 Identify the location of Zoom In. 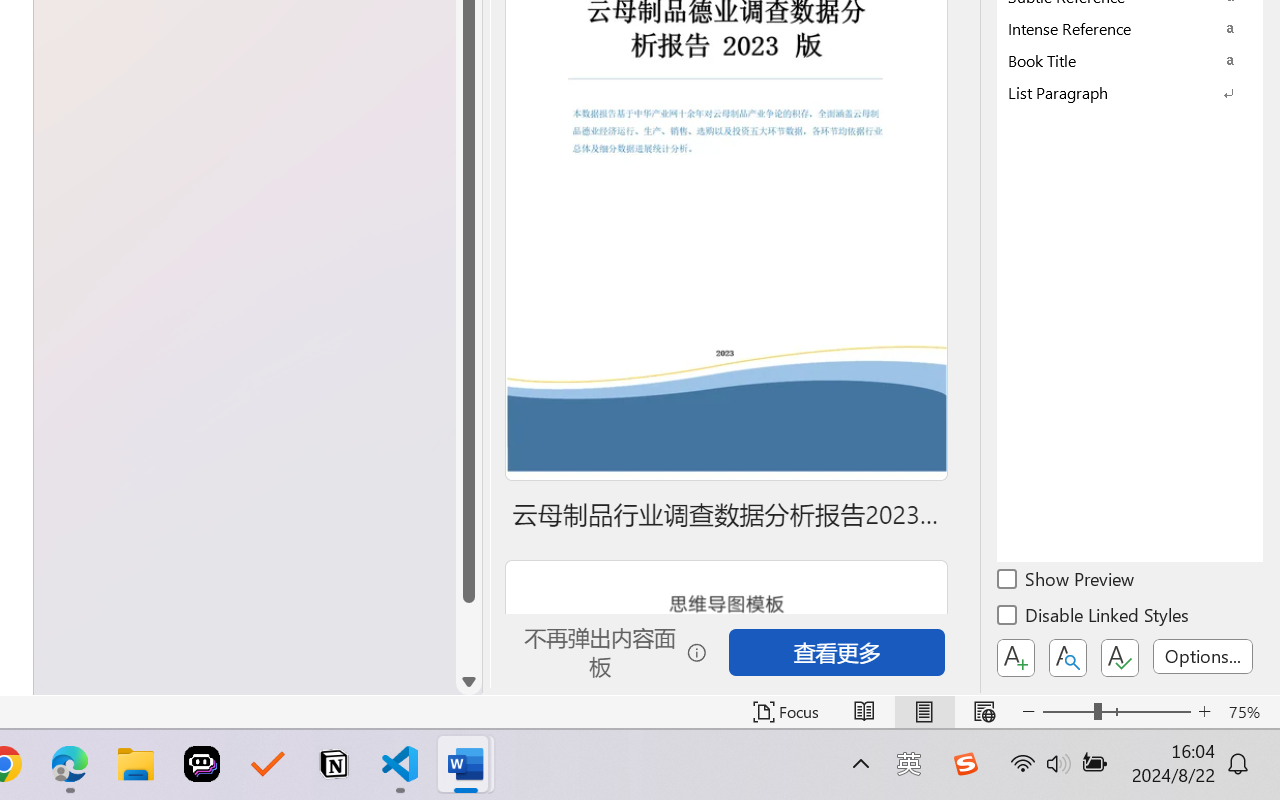
(1204, 712).